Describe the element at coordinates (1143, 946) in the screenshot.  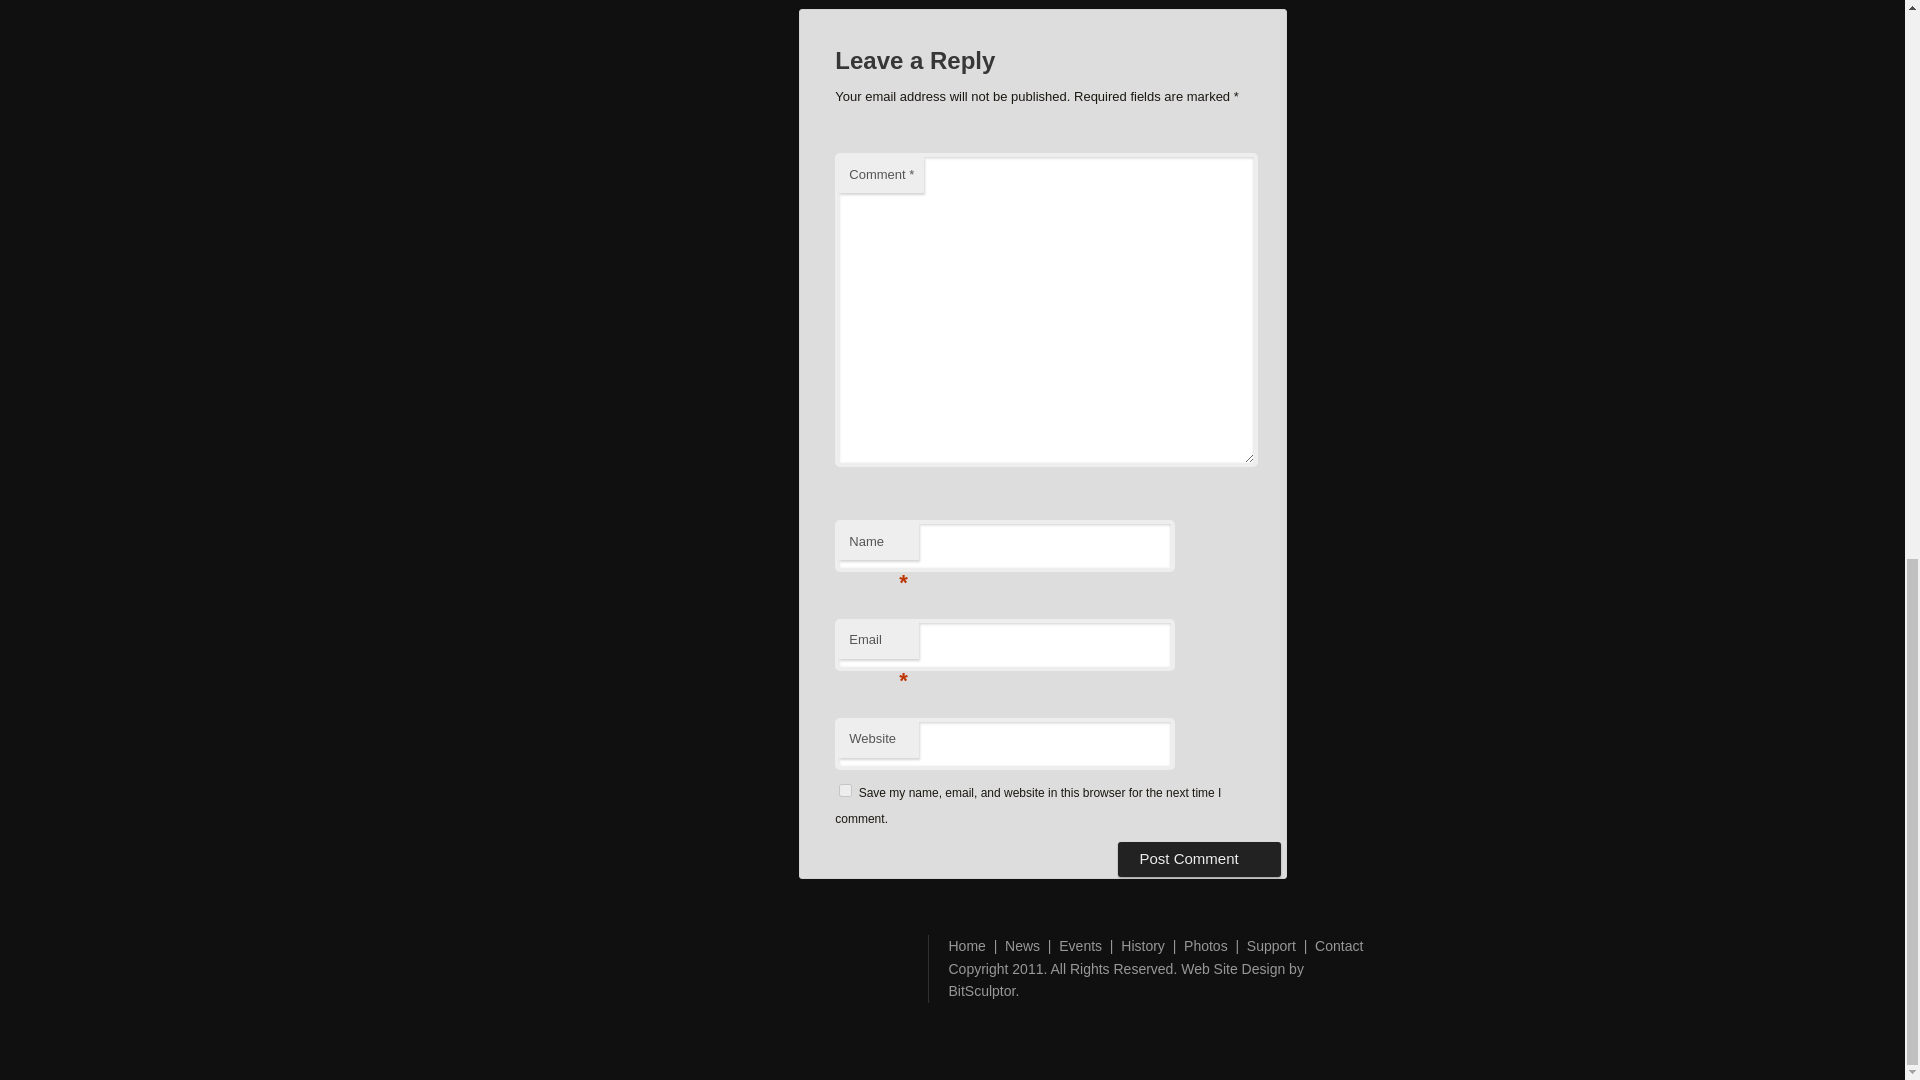
I see `History` at that location.